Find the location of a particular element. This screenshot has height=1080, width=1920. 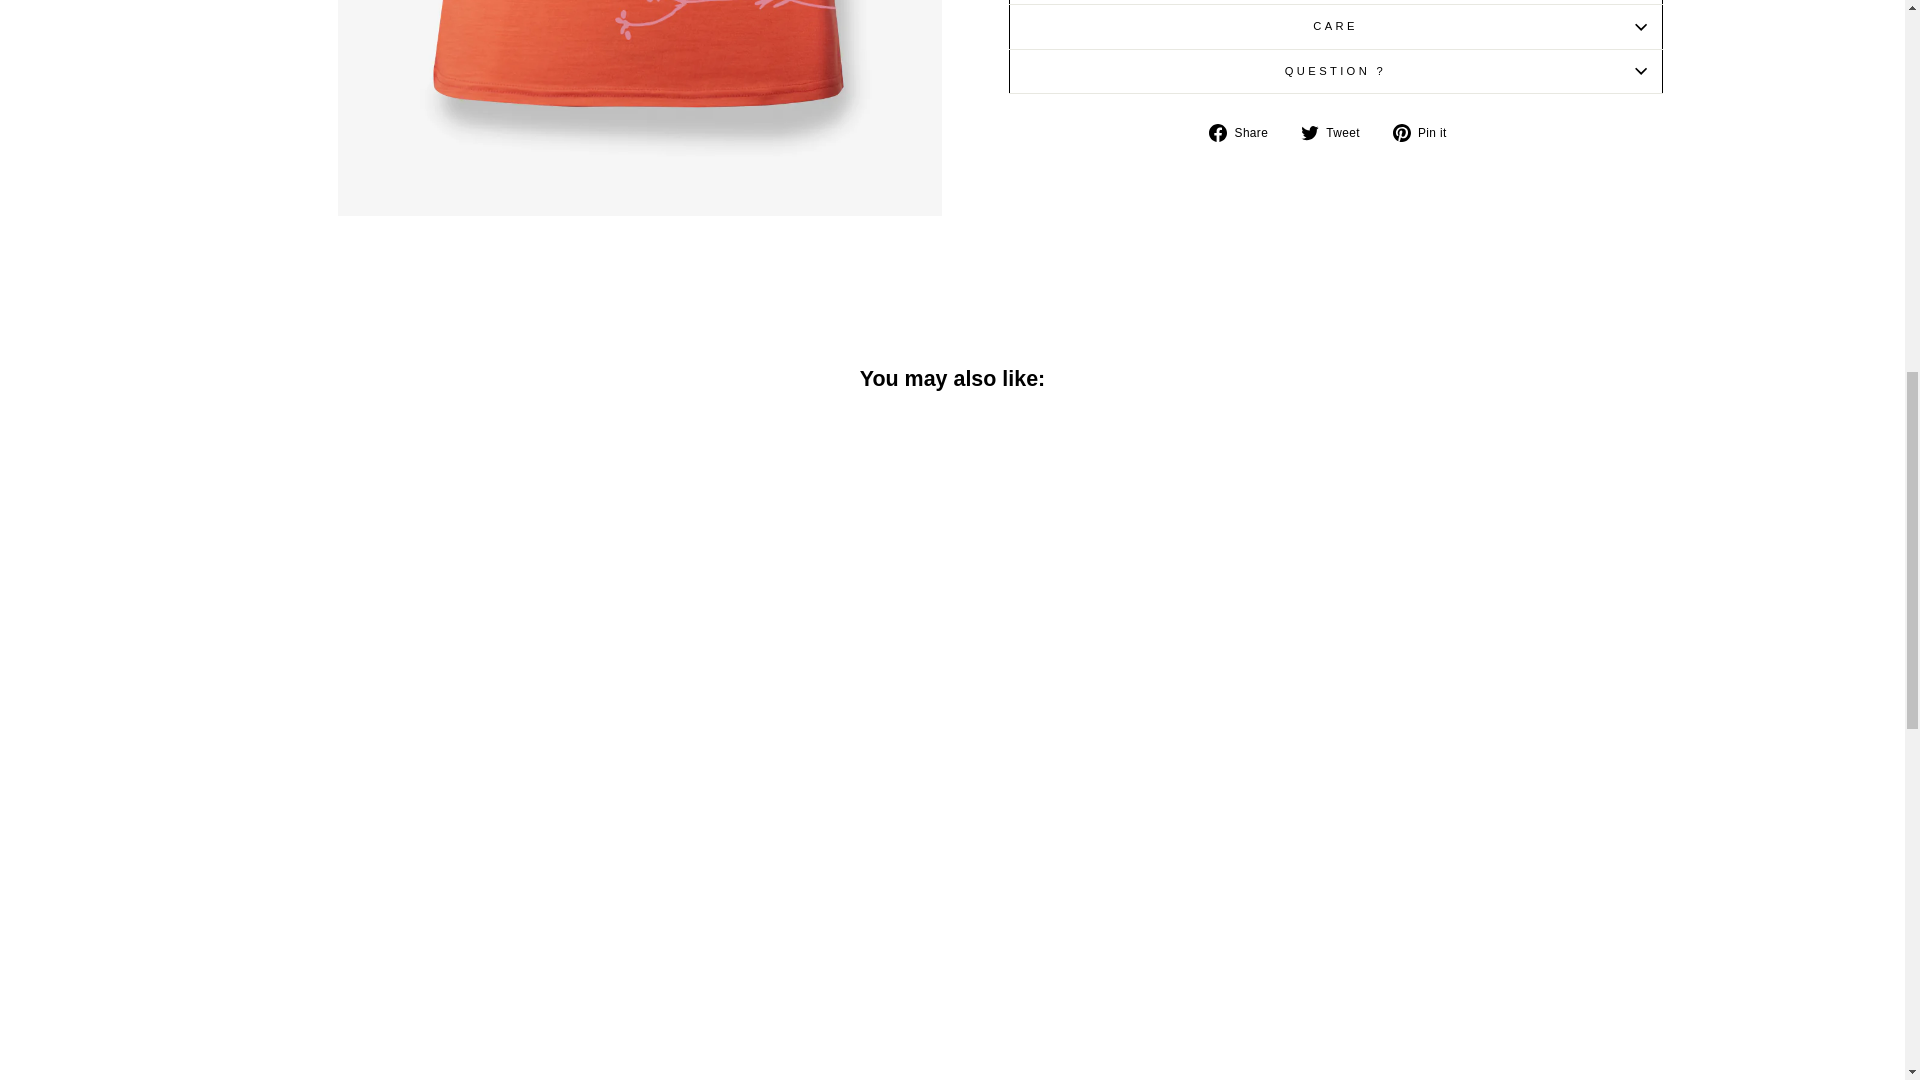

twitter is located at coordinates (1310, 132).